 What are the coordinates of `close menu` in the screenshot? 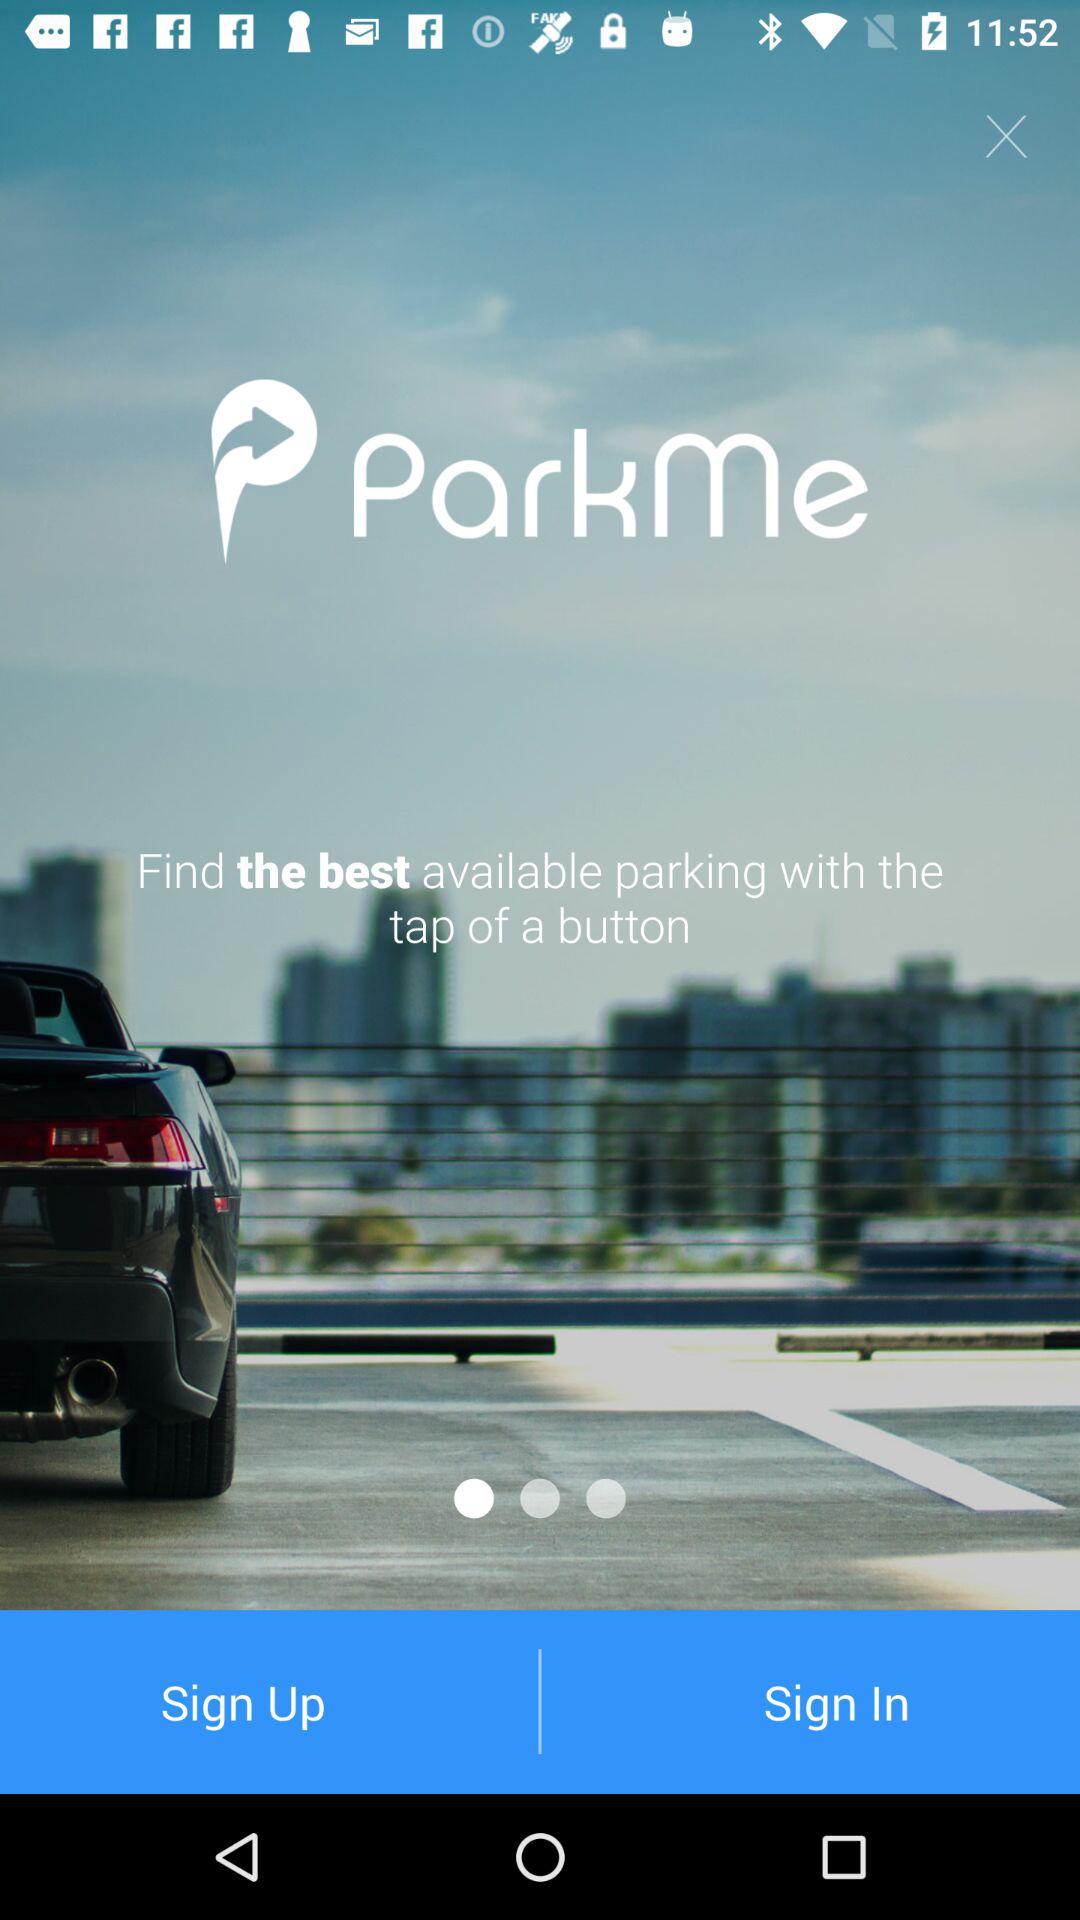 It's located at (1006, 136).